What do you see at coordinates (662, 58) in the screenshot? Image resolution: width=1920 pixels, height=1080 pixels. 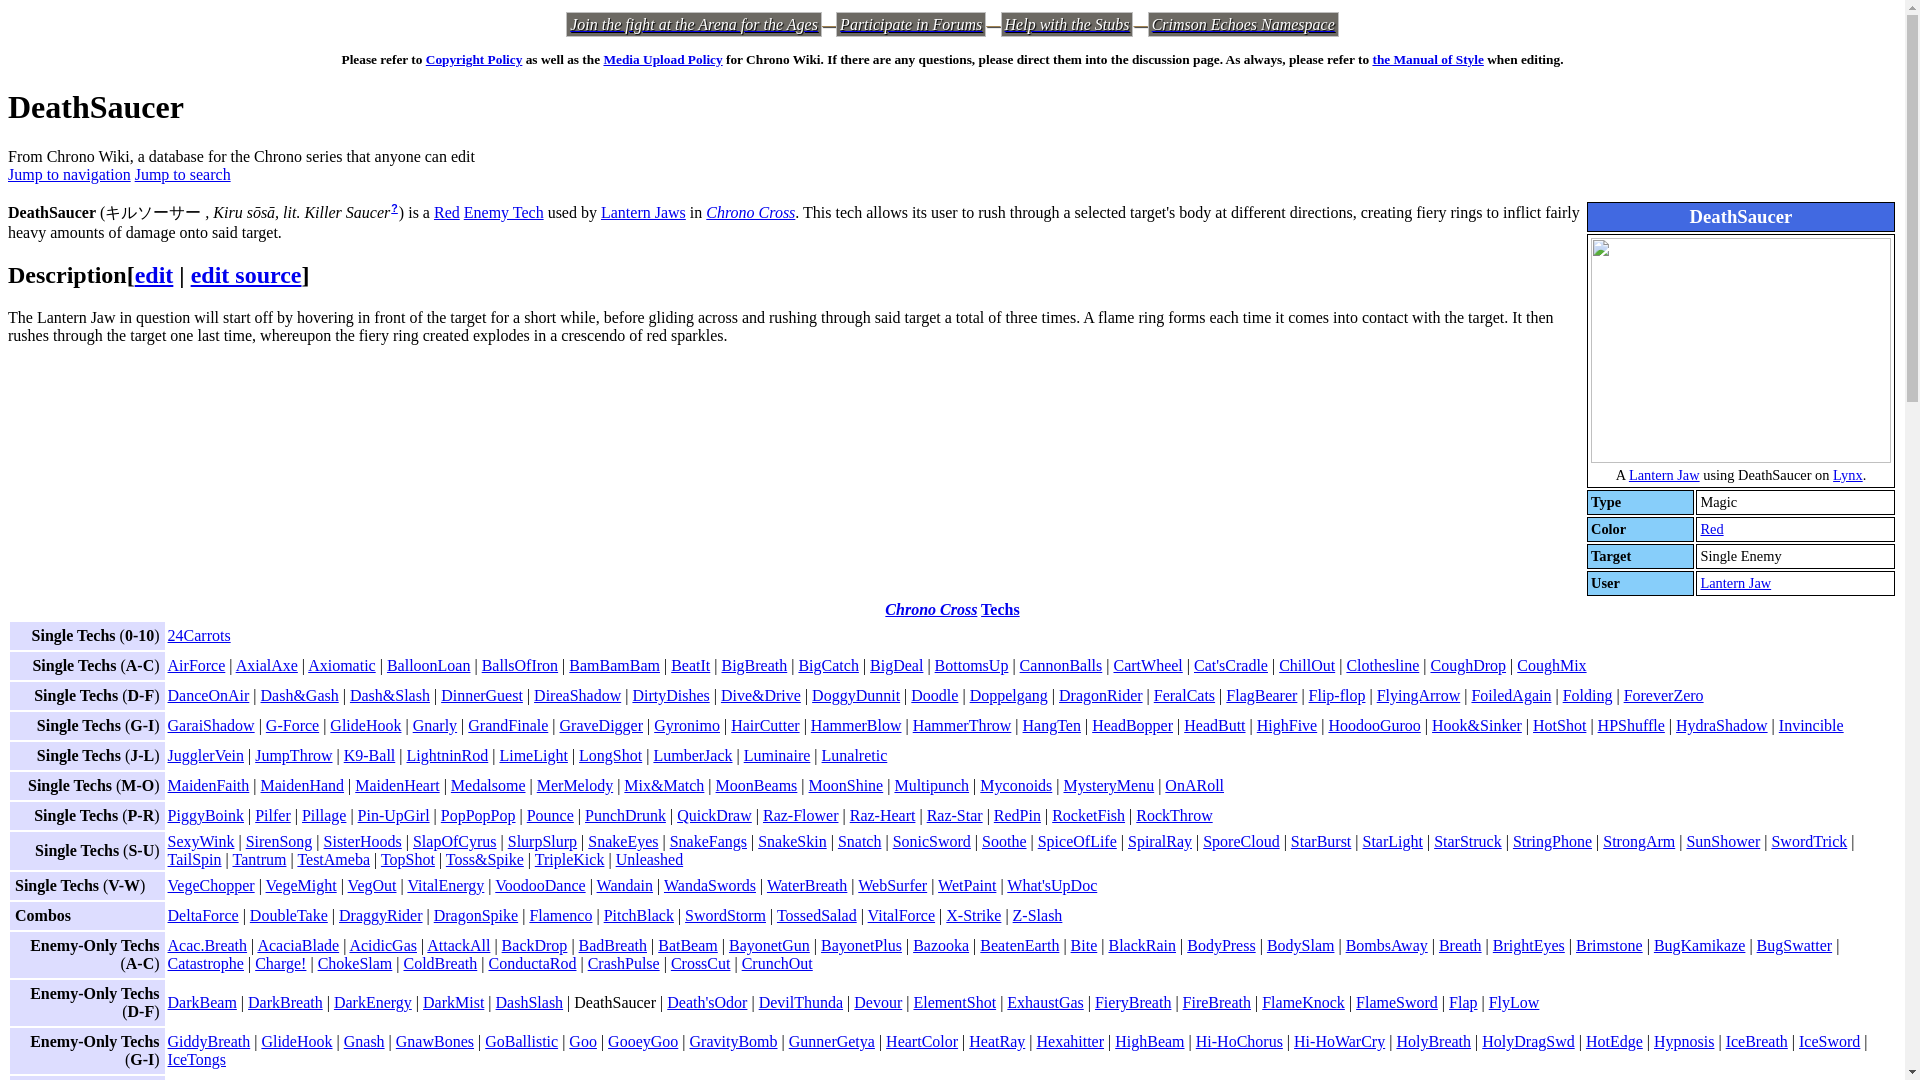 I see `Chrono Wiki:Media` at bounding box center [662, 58].